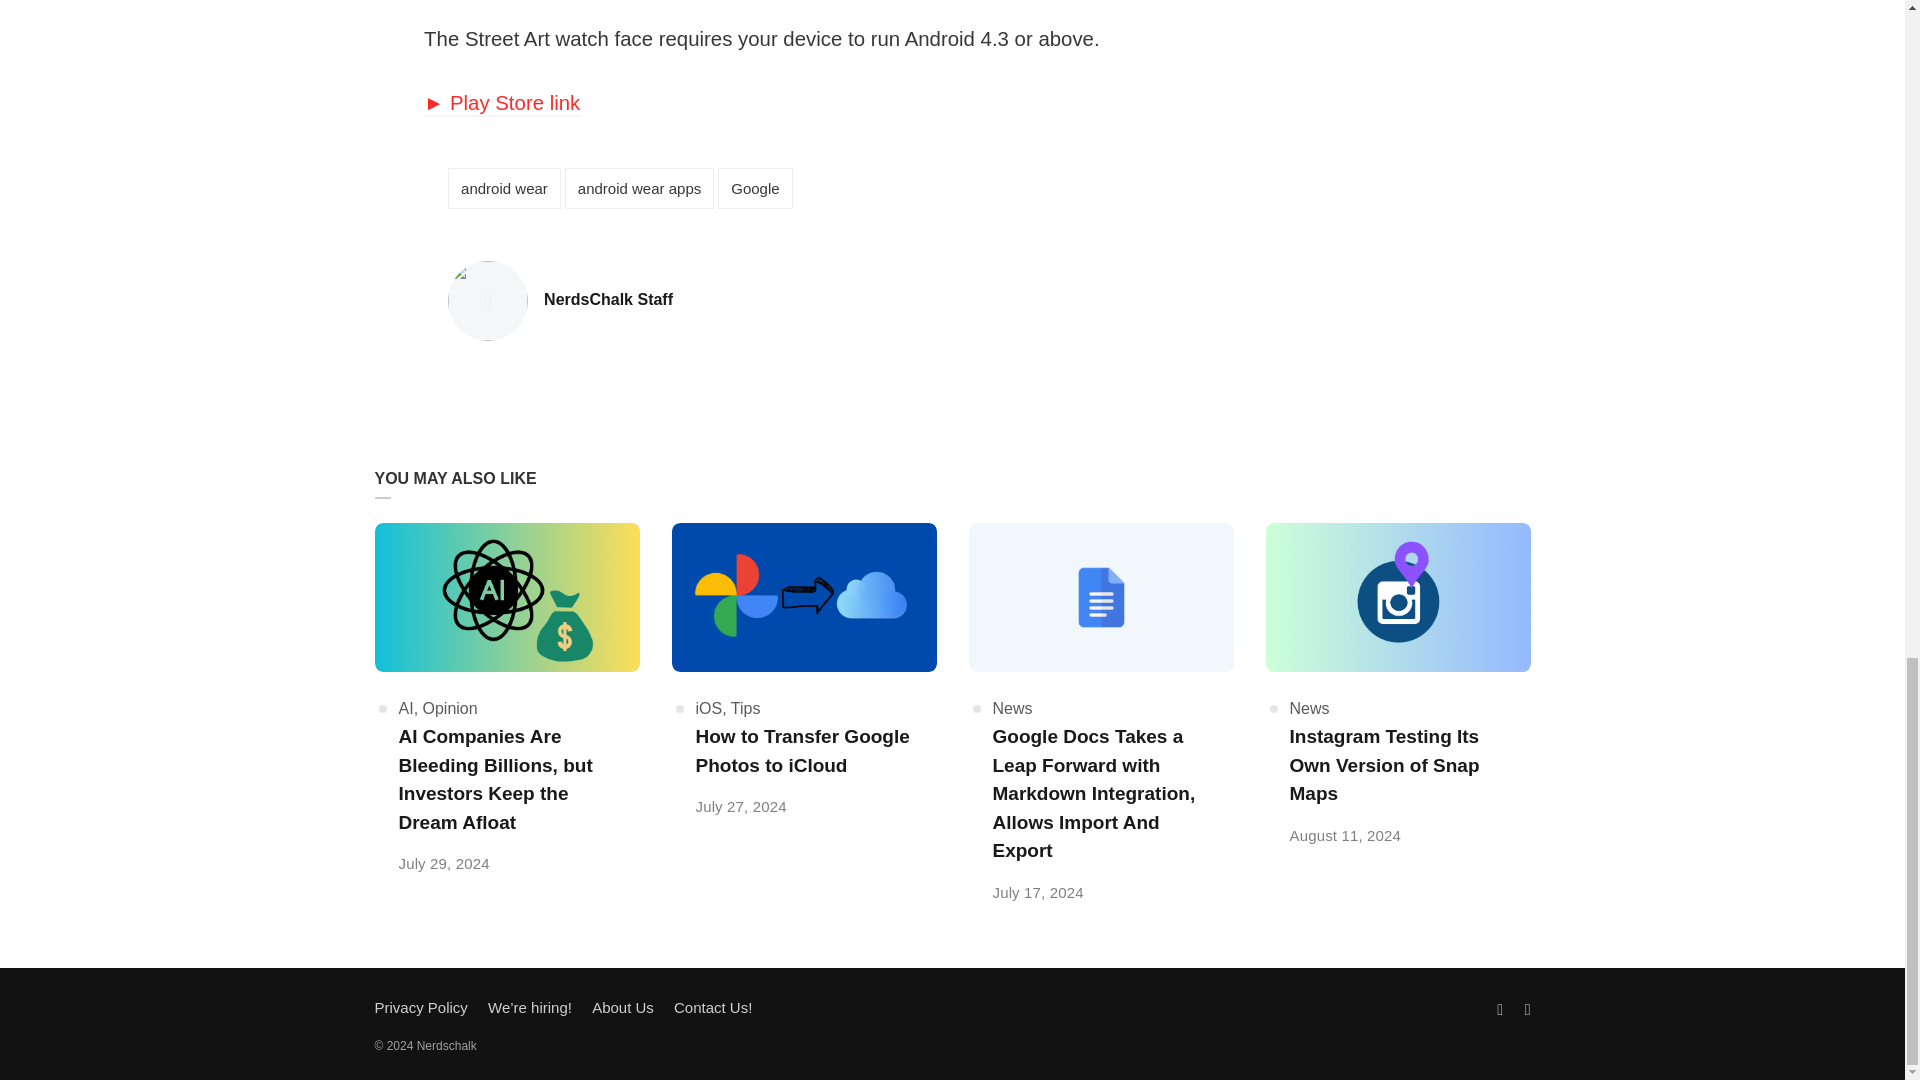 The image size is (1920, 1080). Describe the element at coordinates (420, 1008) in the screenshot. I see `Privacy Policy` at that location.